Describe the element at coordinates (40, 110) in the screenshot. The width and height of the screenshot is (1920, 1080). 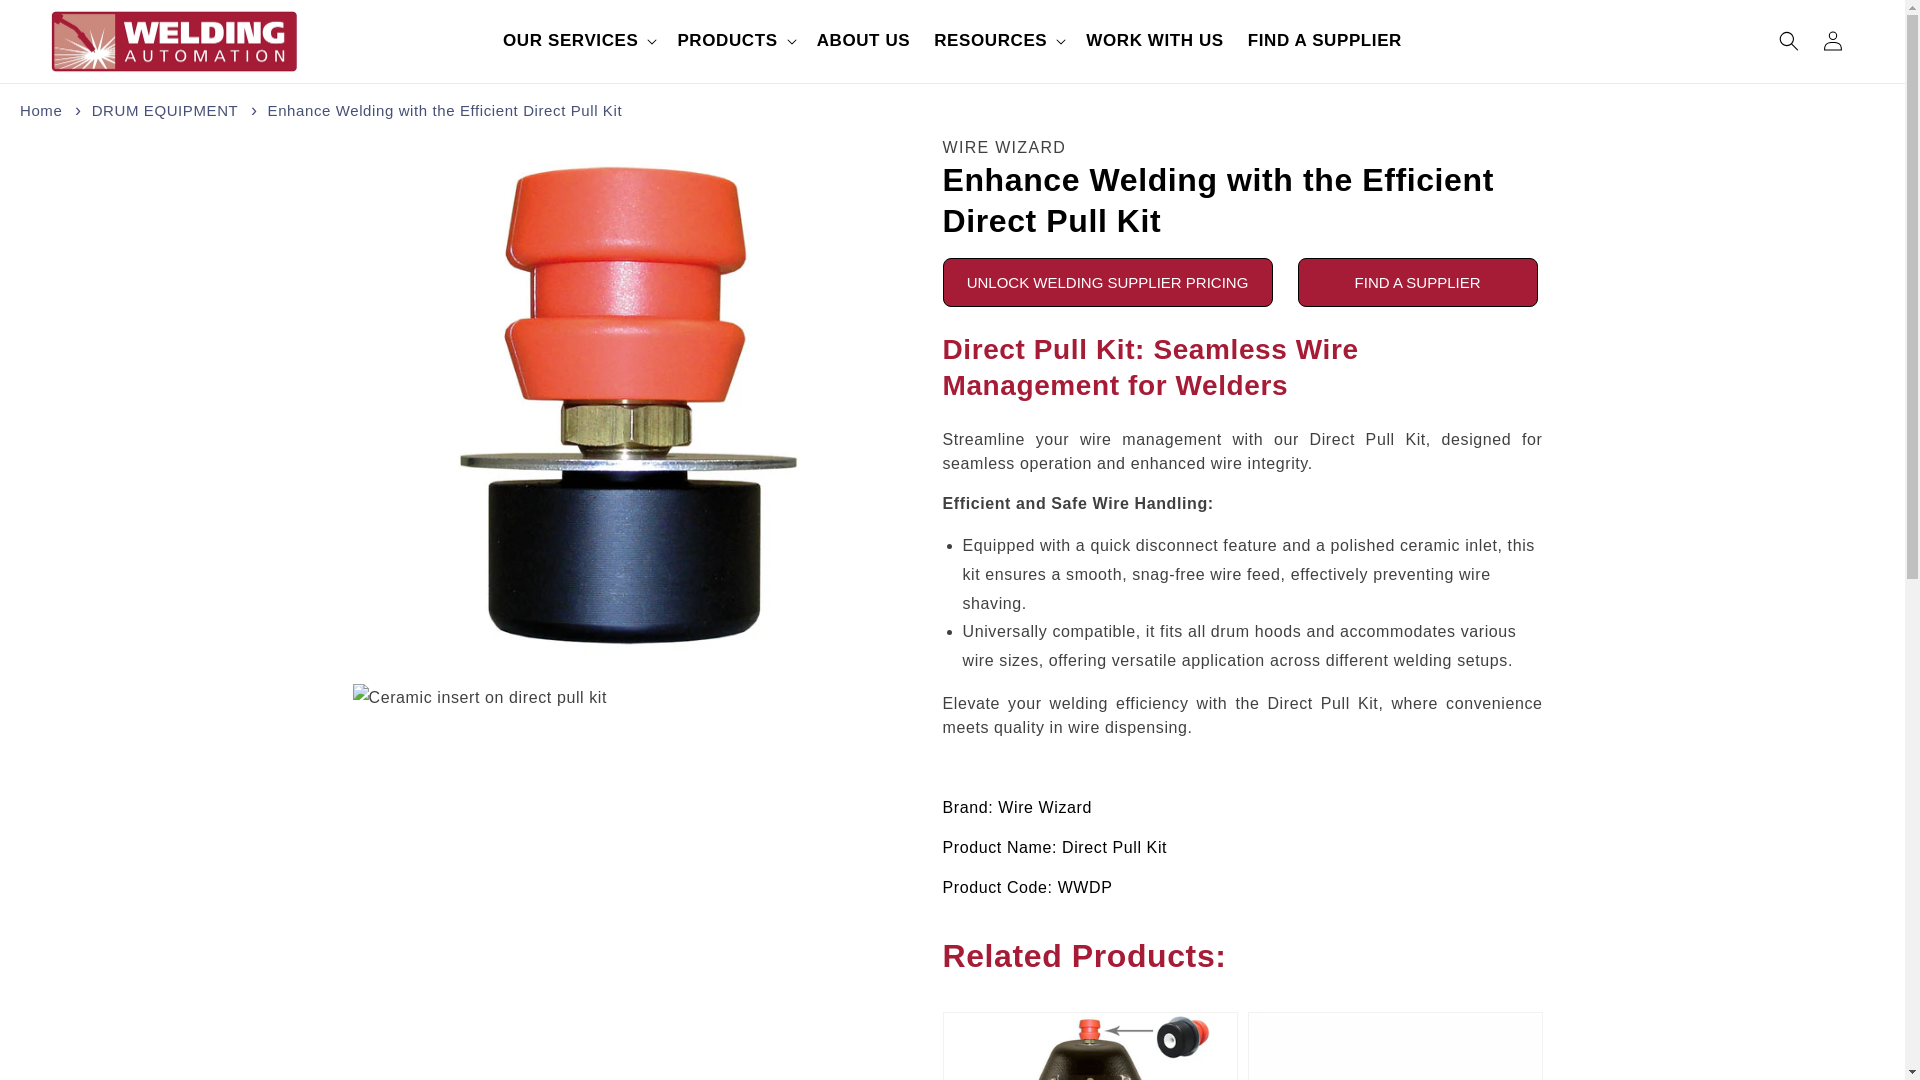
I see `Home` at that location.